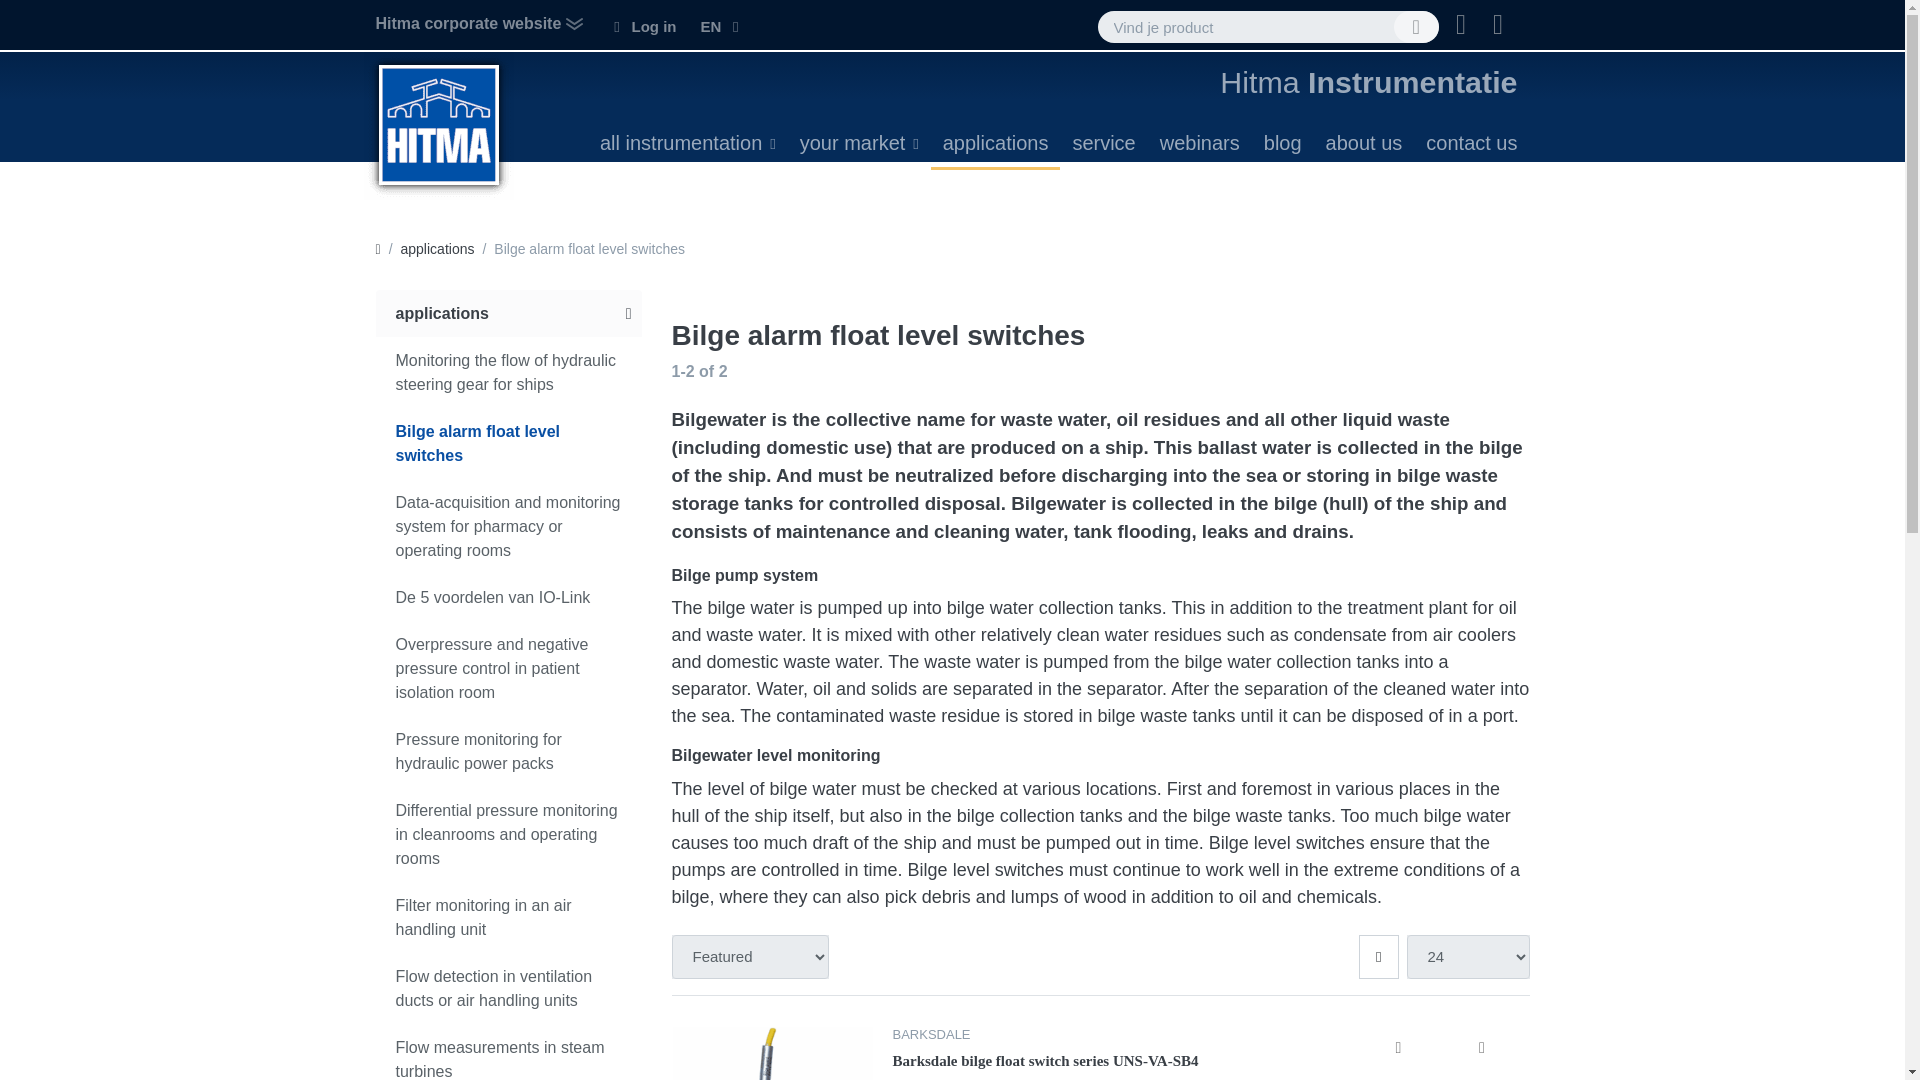 The height and width of the screenshot is (1080, 1920). Describe the element at coordinates (750, 957) in the screenshot. I see `Sort by Featured` at that location.